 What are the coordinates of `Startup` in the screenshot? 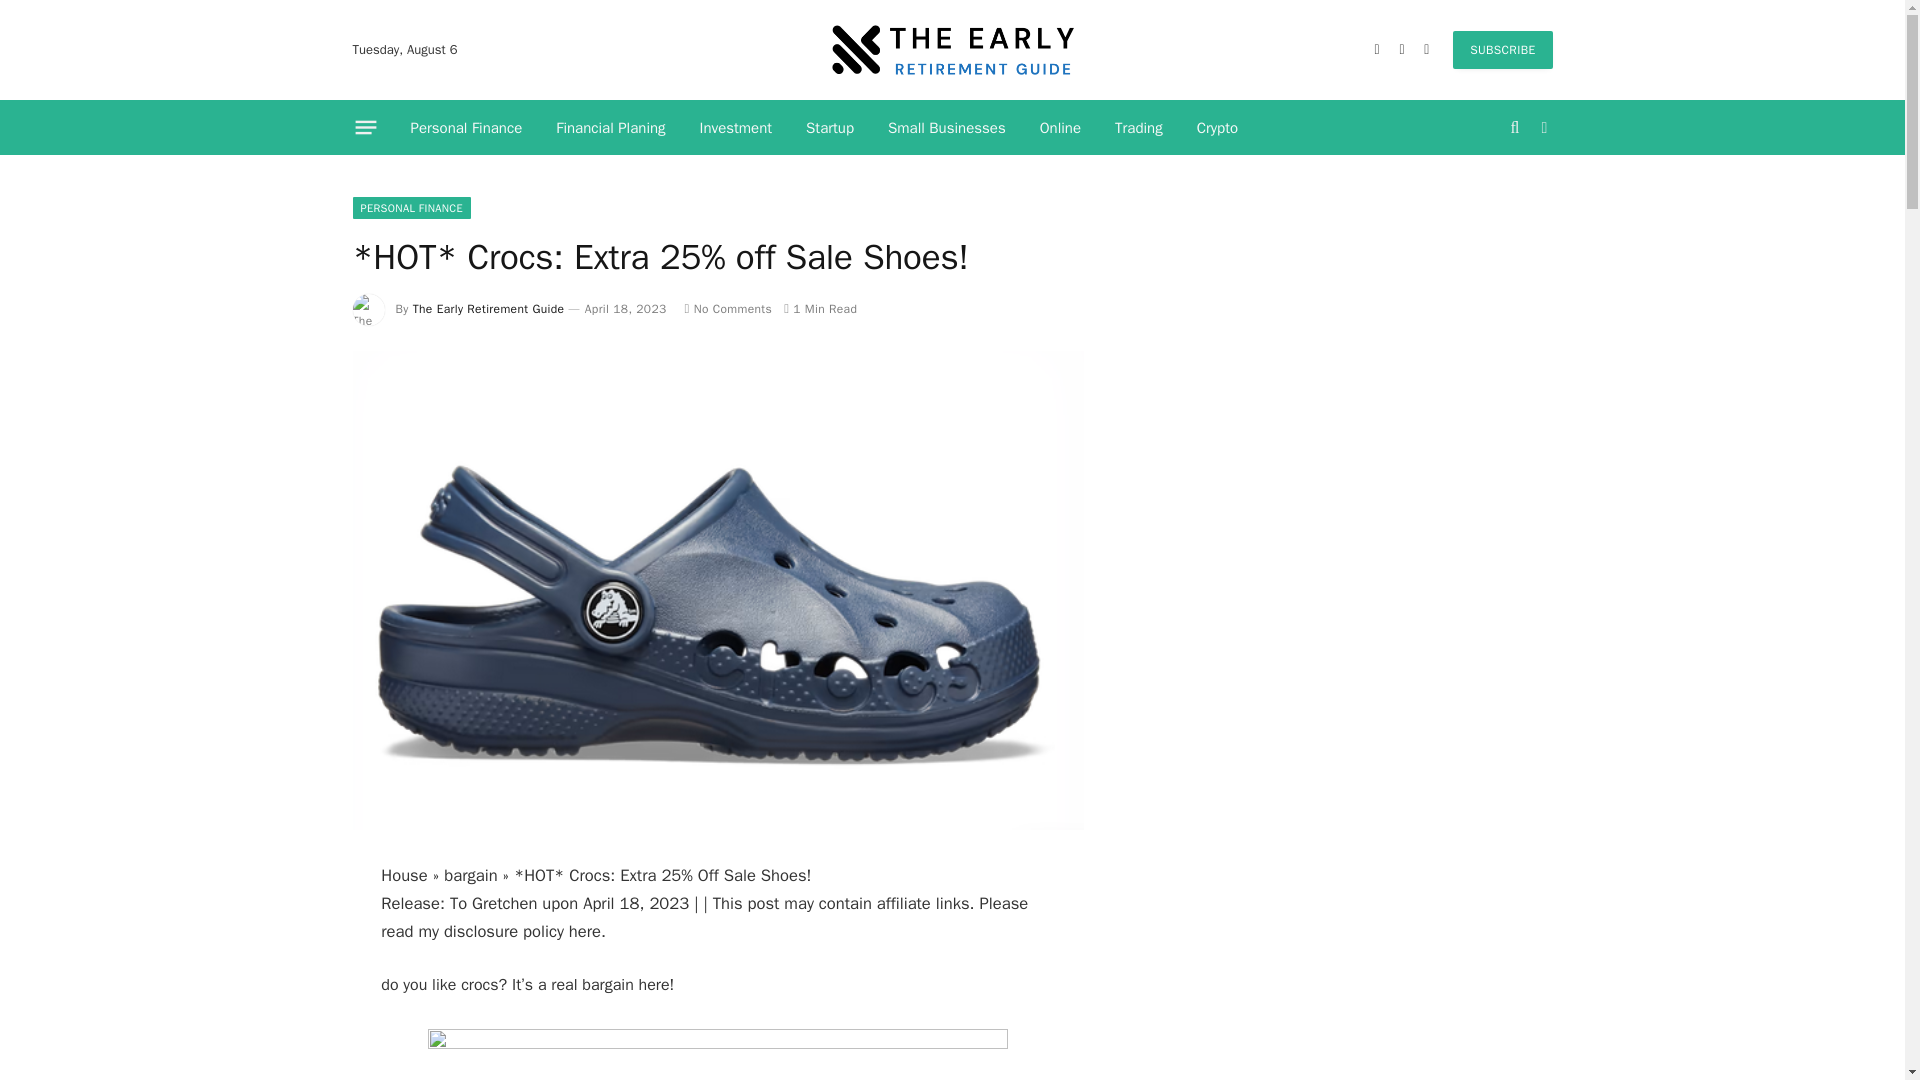 It's located at (830, 128).